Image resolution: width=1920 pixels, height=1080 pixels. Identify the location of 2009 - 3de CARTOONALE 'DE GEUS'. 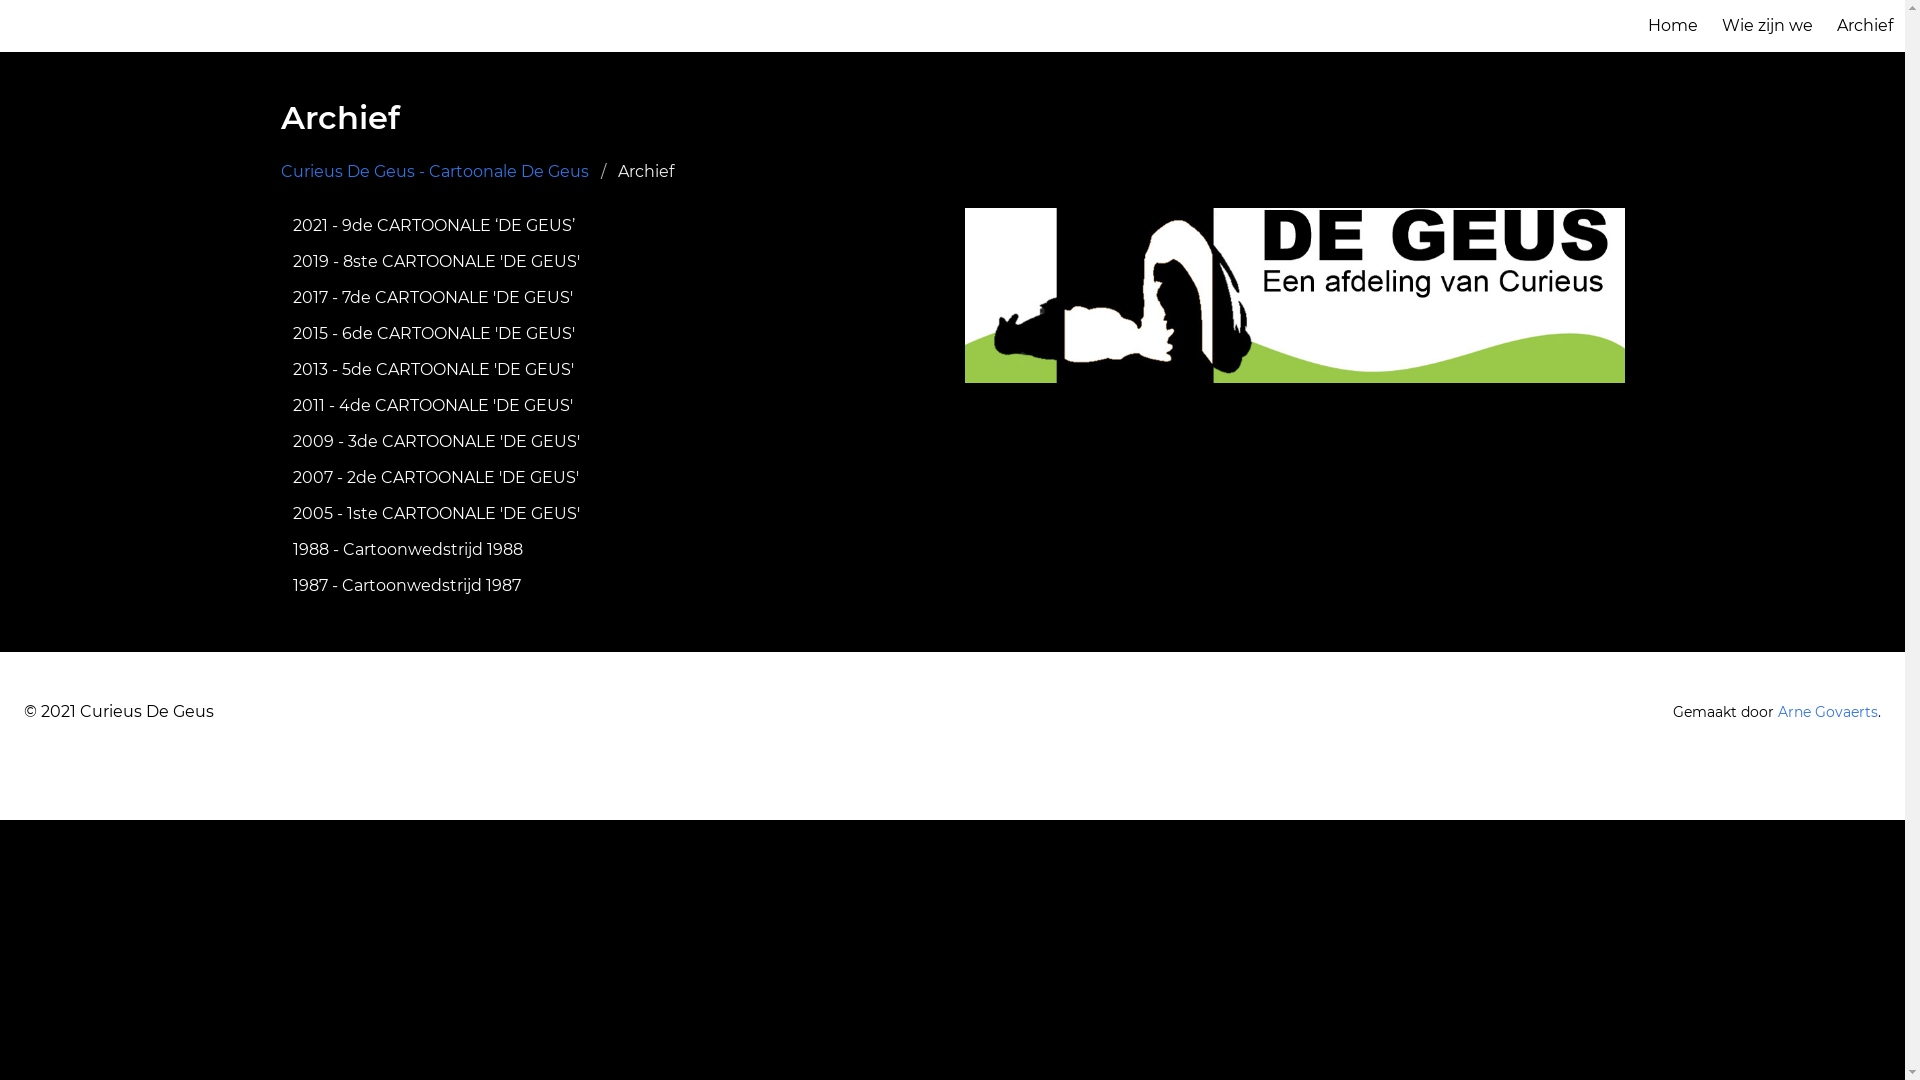
(610, 442).